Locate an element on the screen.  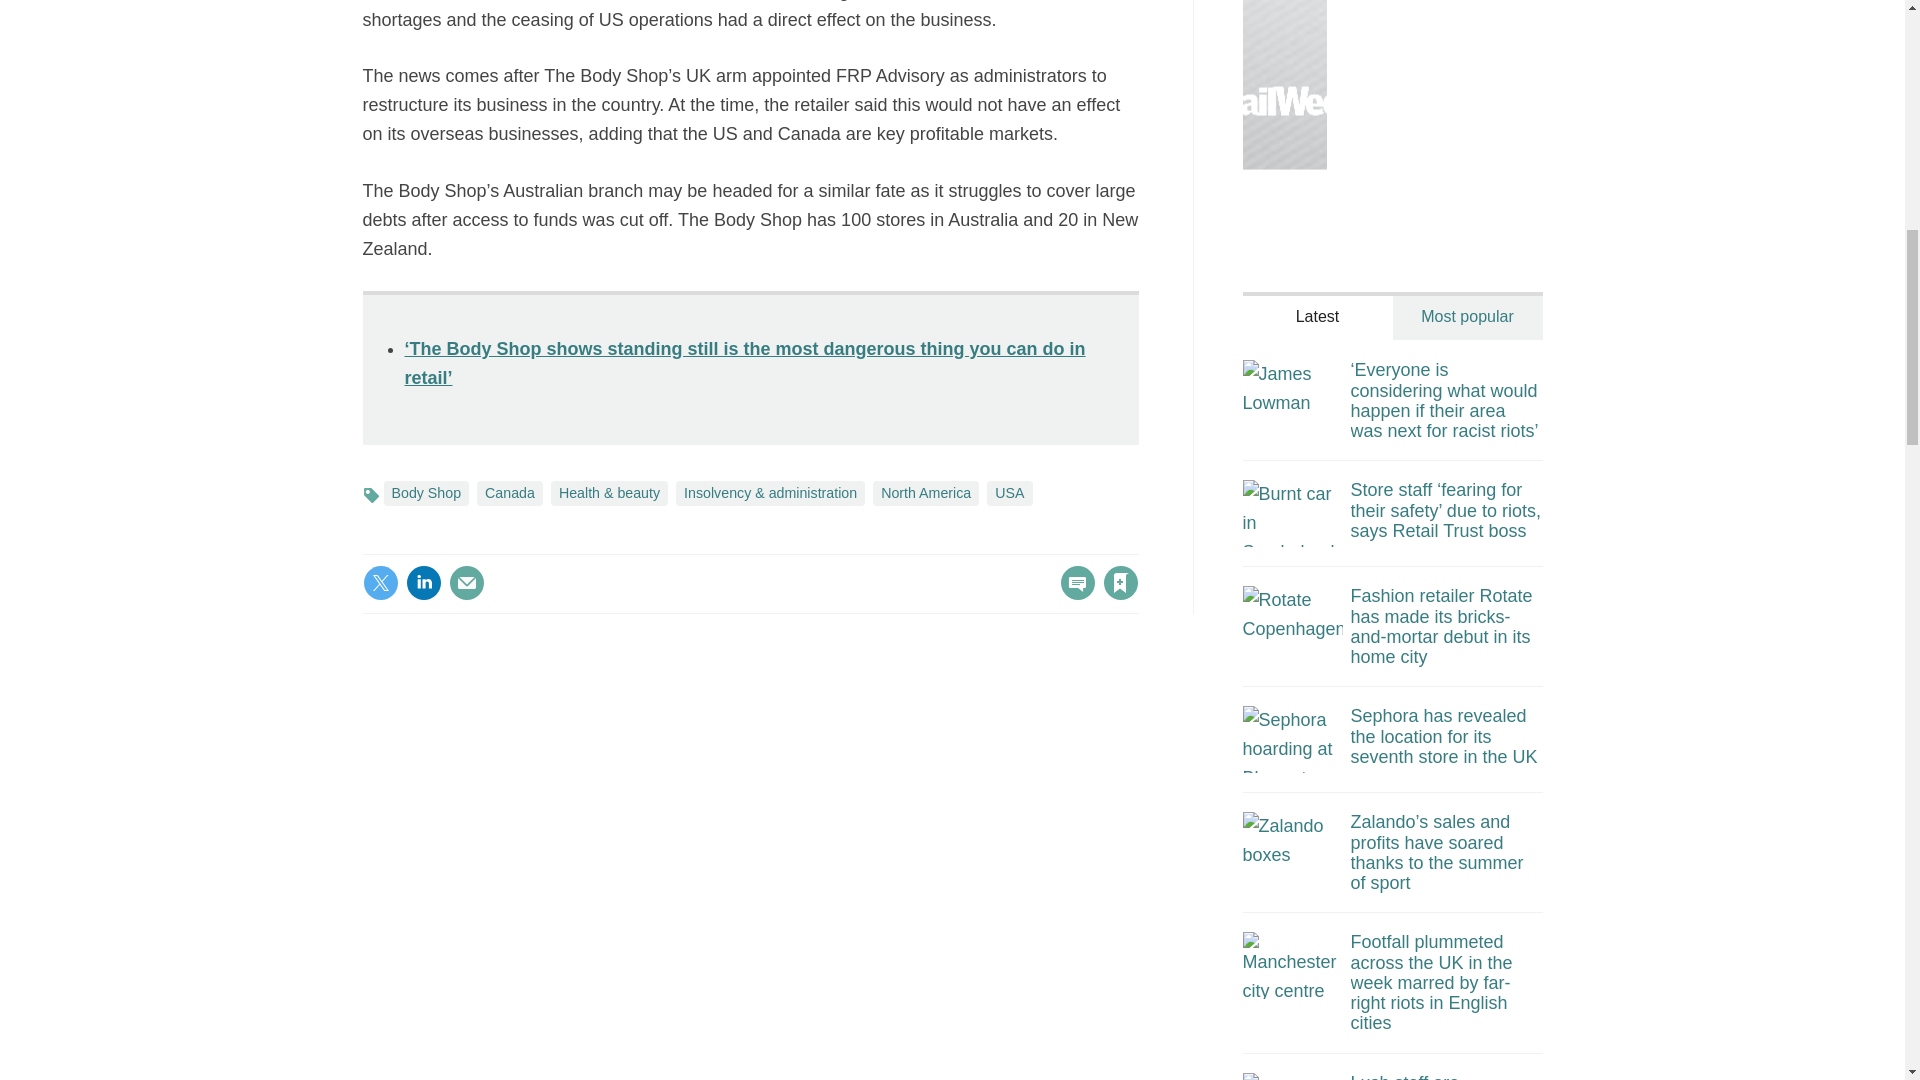
Share this on Linked in is located at coordinates (423, 582).